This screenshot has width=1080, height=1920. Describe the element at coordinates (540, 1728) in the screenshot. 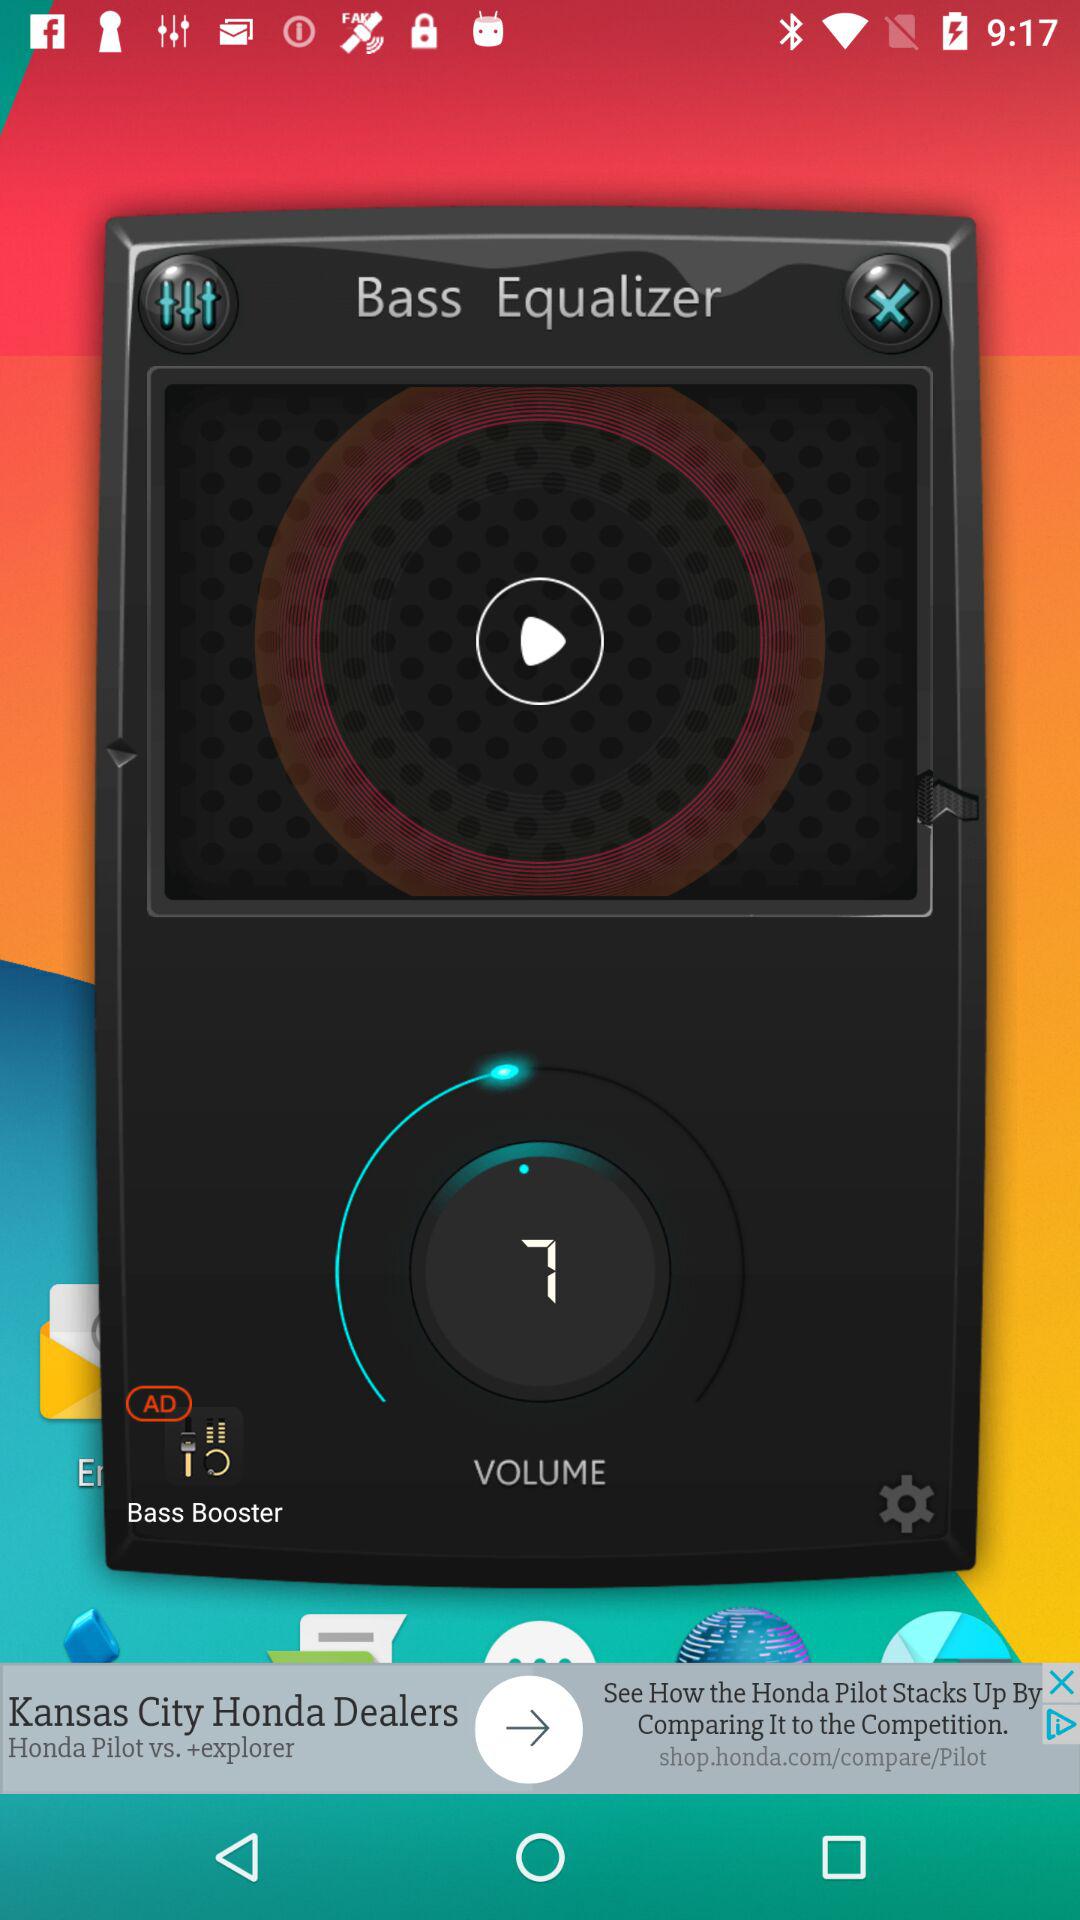

I see `go to advertisement page` at that location.